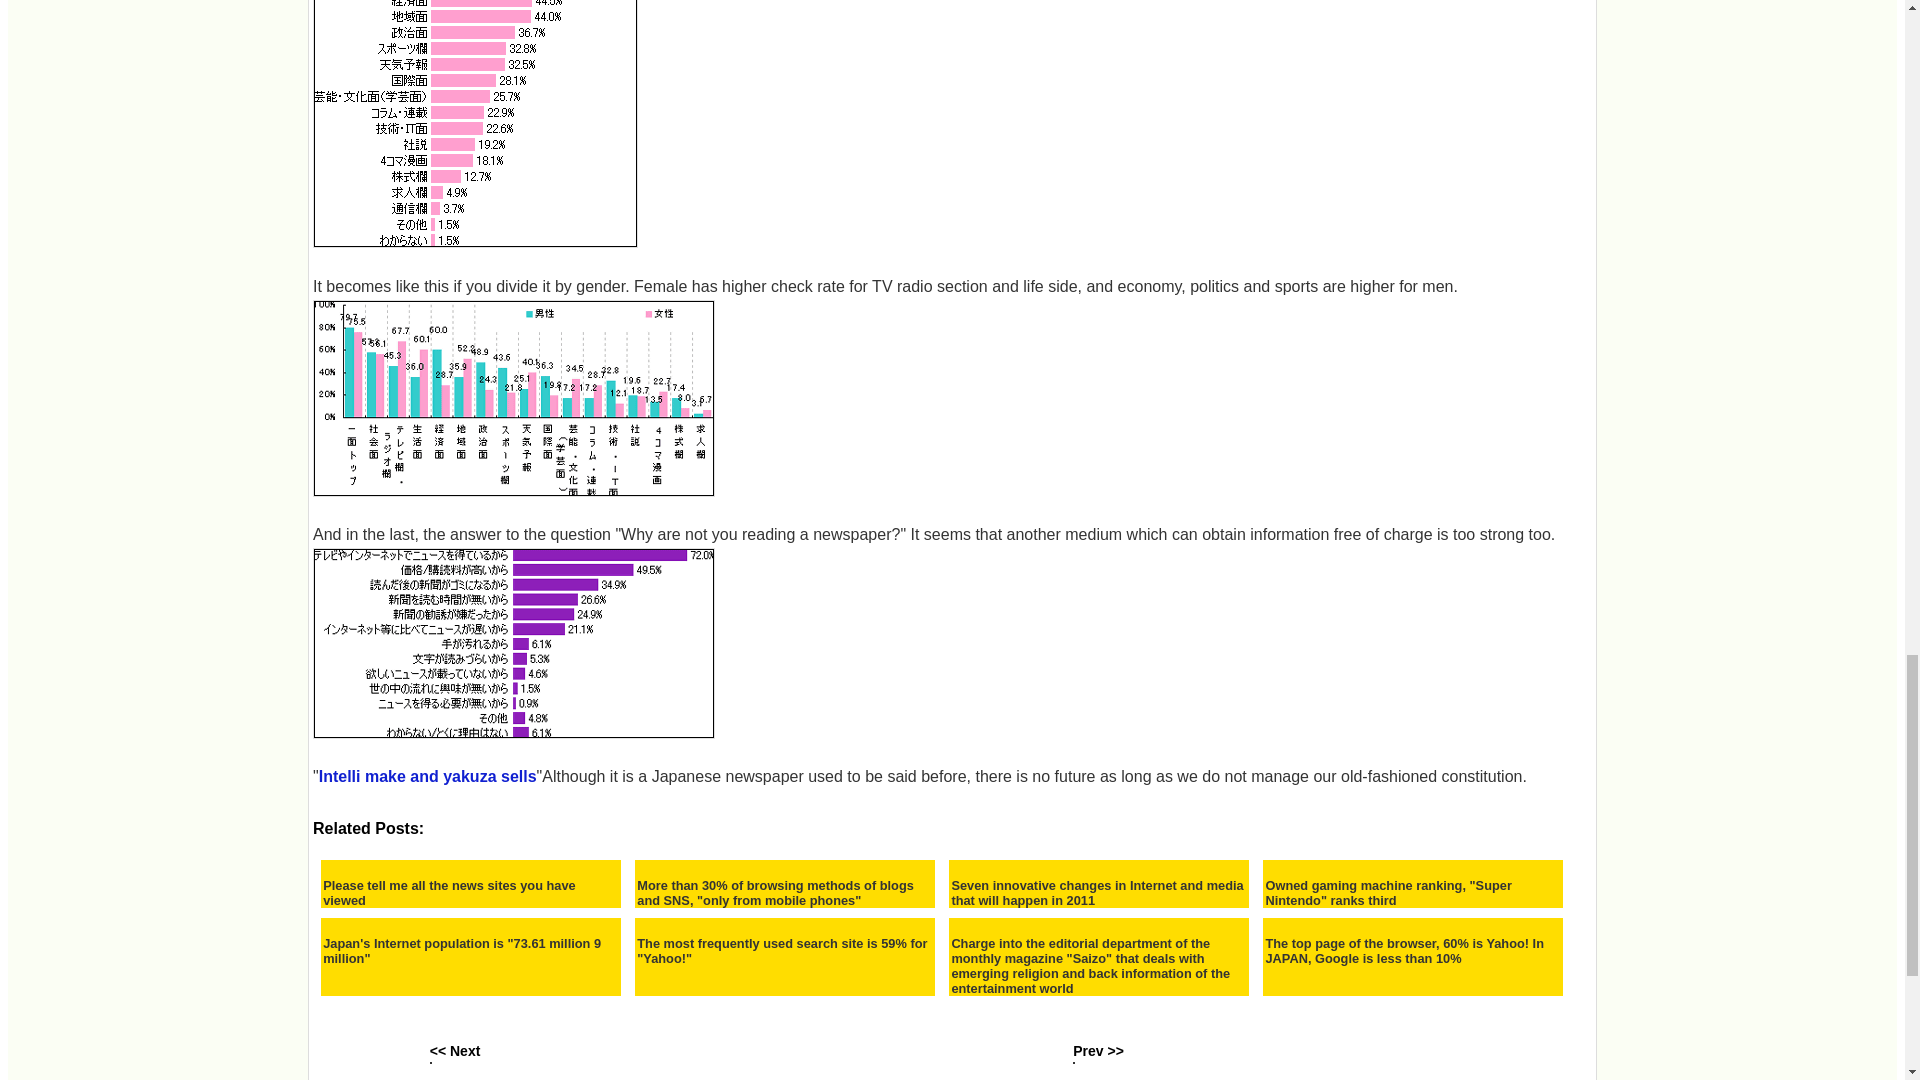  What do you see at coordinates (470, 893) in the screenshot?
I see `Please tell me all the news sites you have viewed` at bounding box center [470, 893].